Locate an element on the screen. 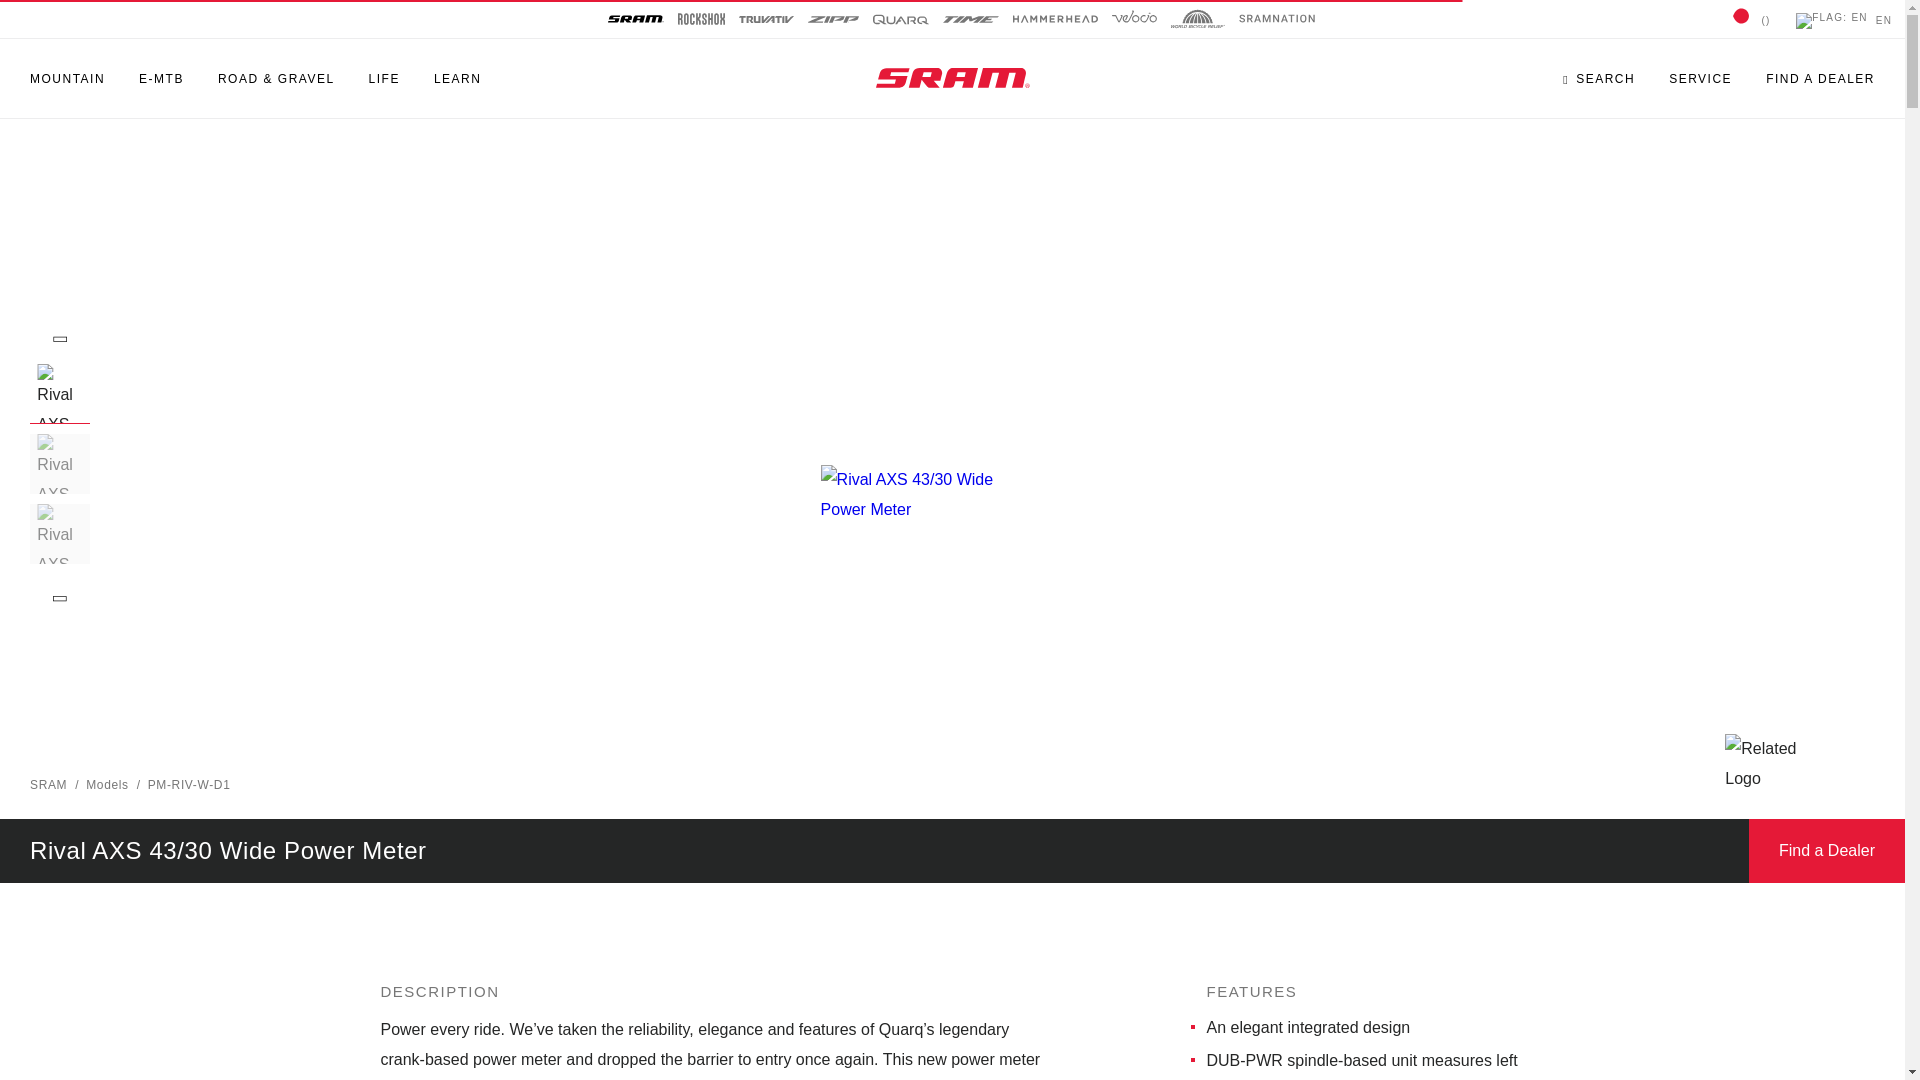 Image resolution: width=1920 pixels, height=1080 pixels. Velocio is located at coordinates (1134, 19).